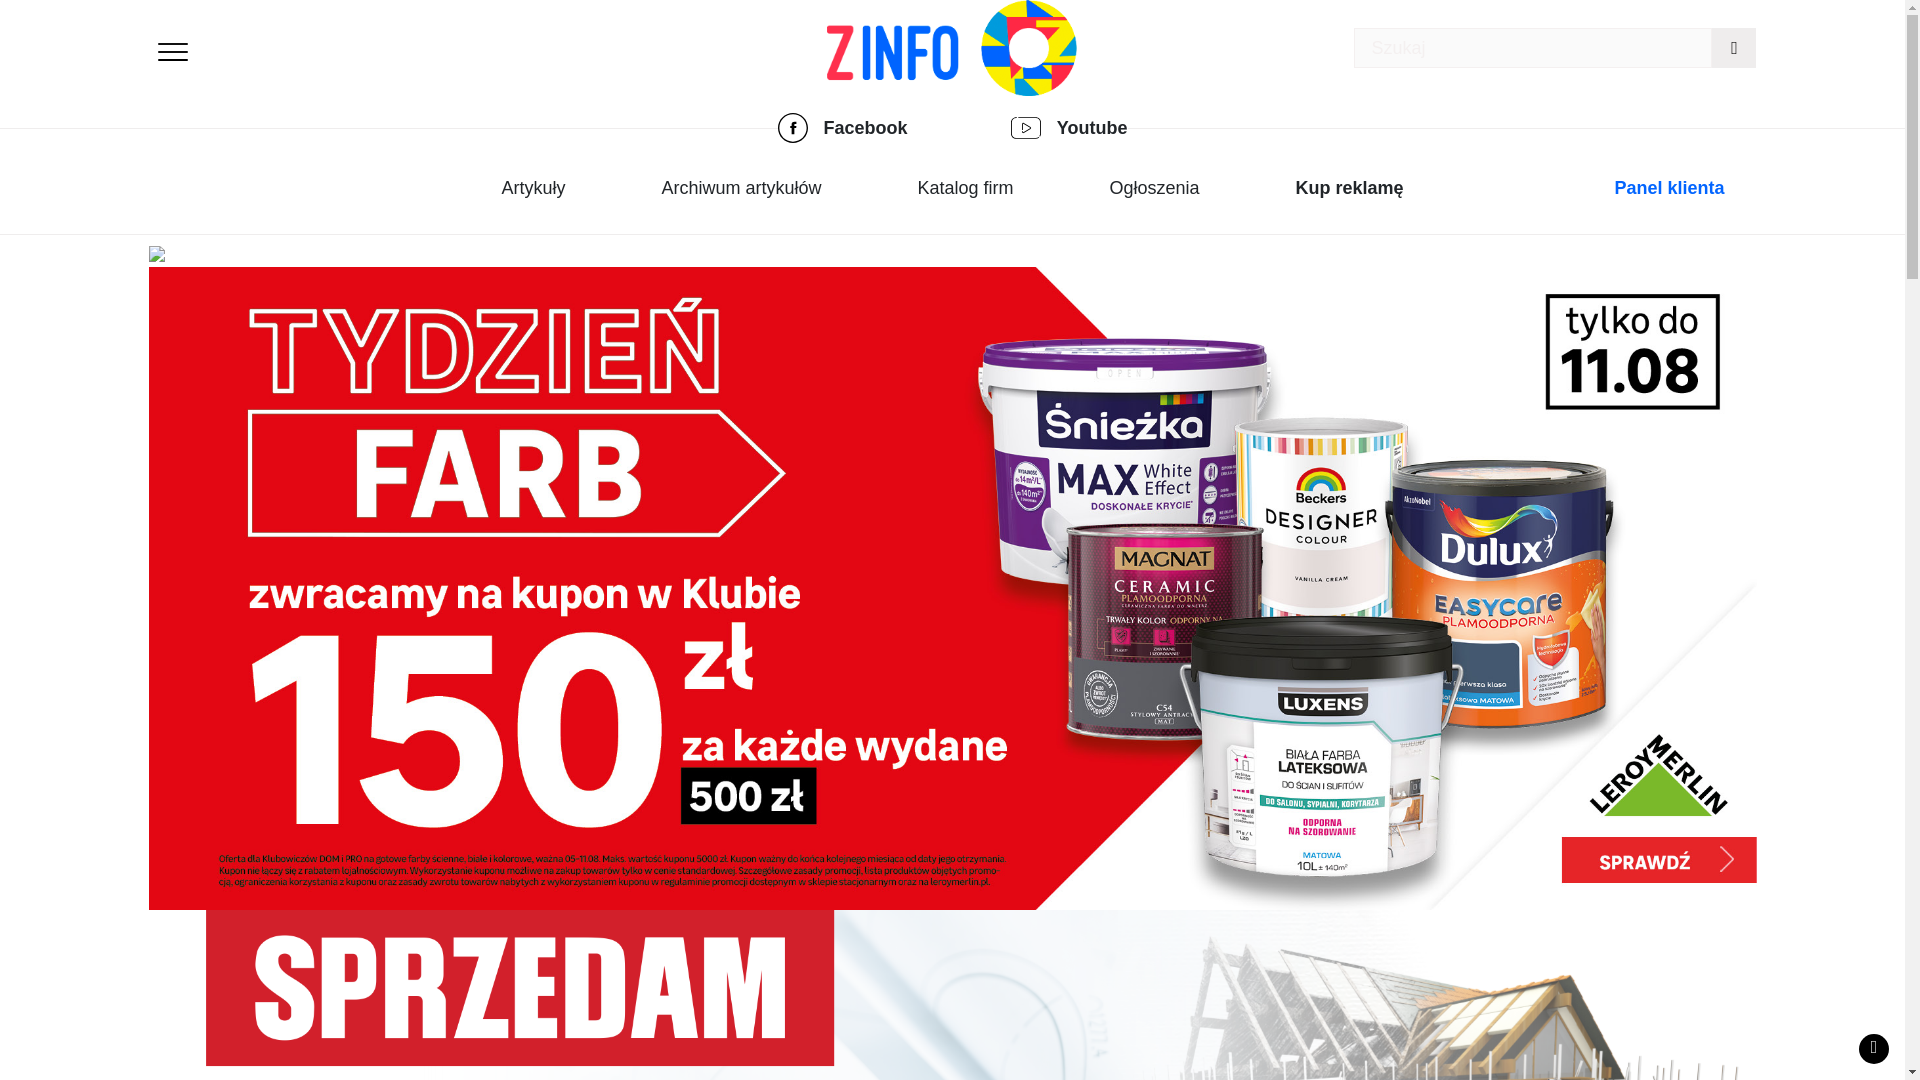 The image size is (1920, 1080). I want to click on Dziennik ZINFO, so click(952, 48).